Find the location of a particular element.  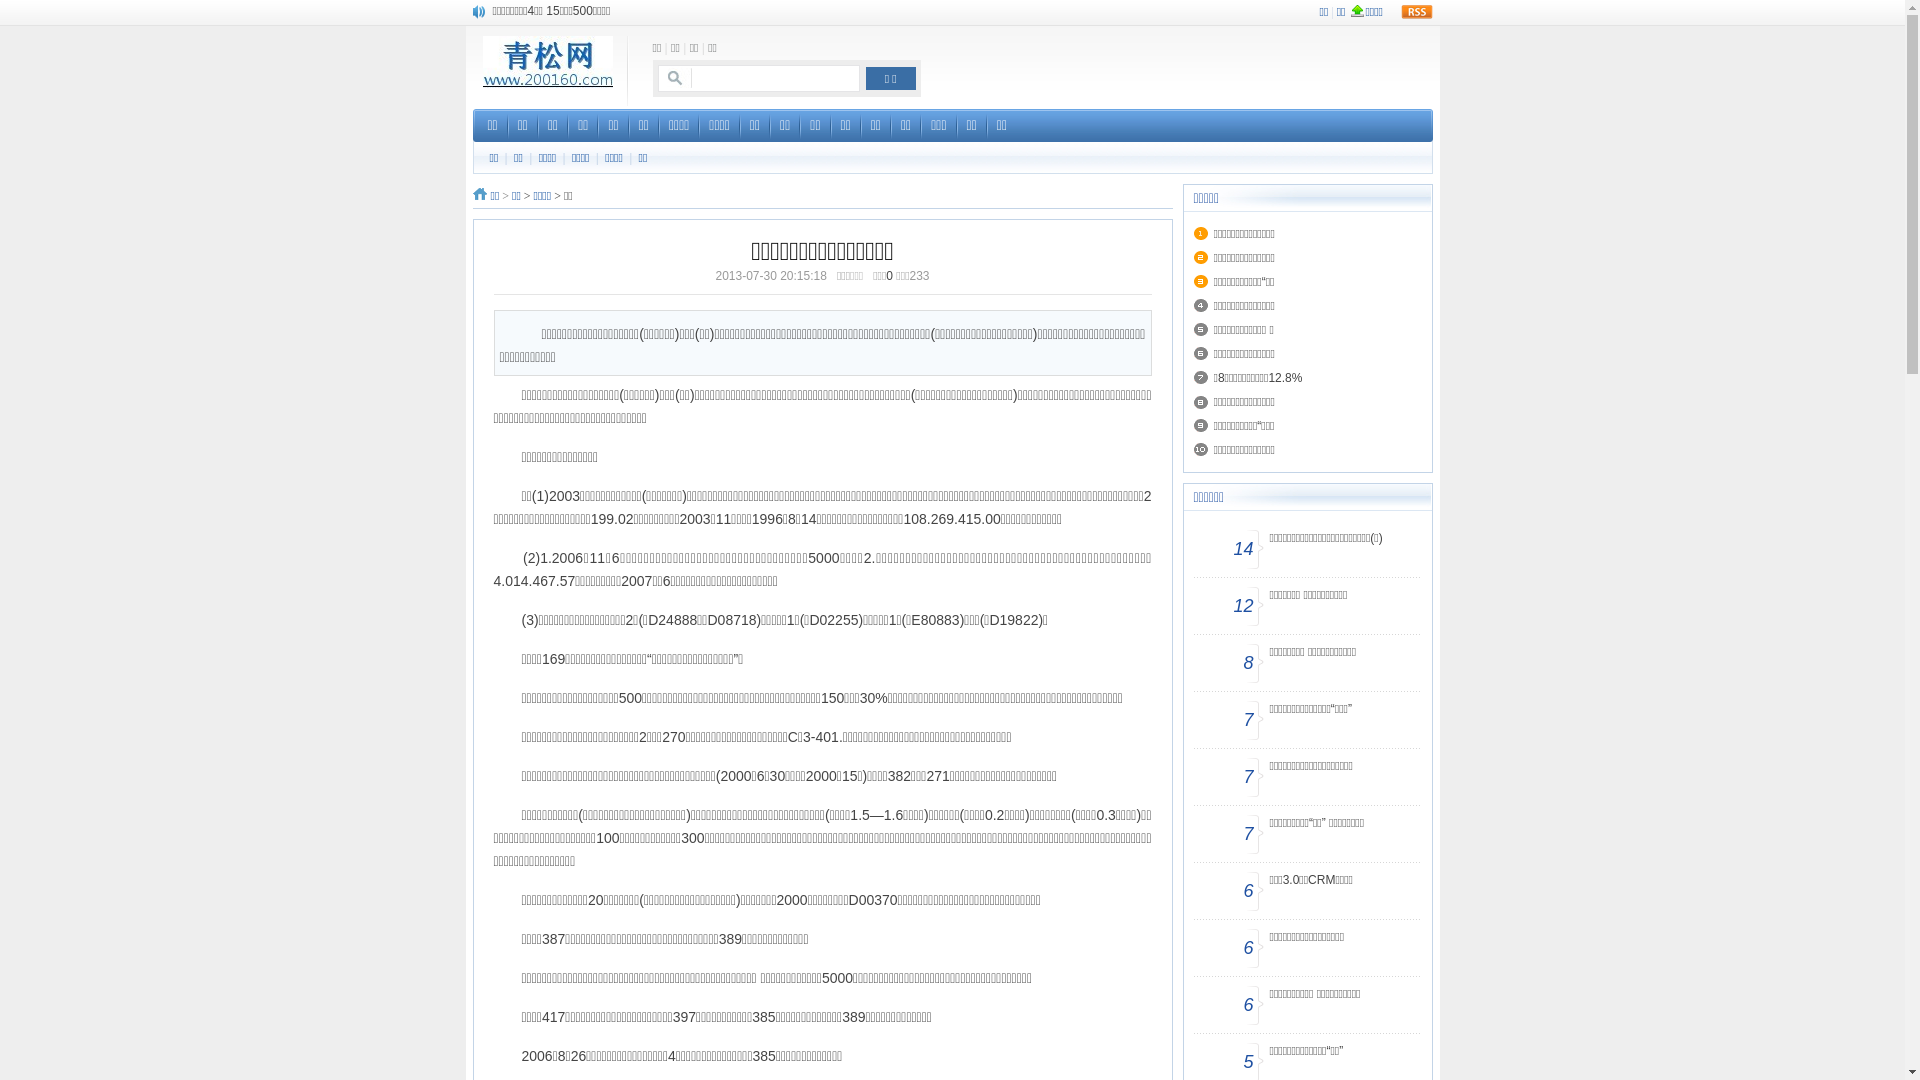

0 is located at coordinates (890, 276).